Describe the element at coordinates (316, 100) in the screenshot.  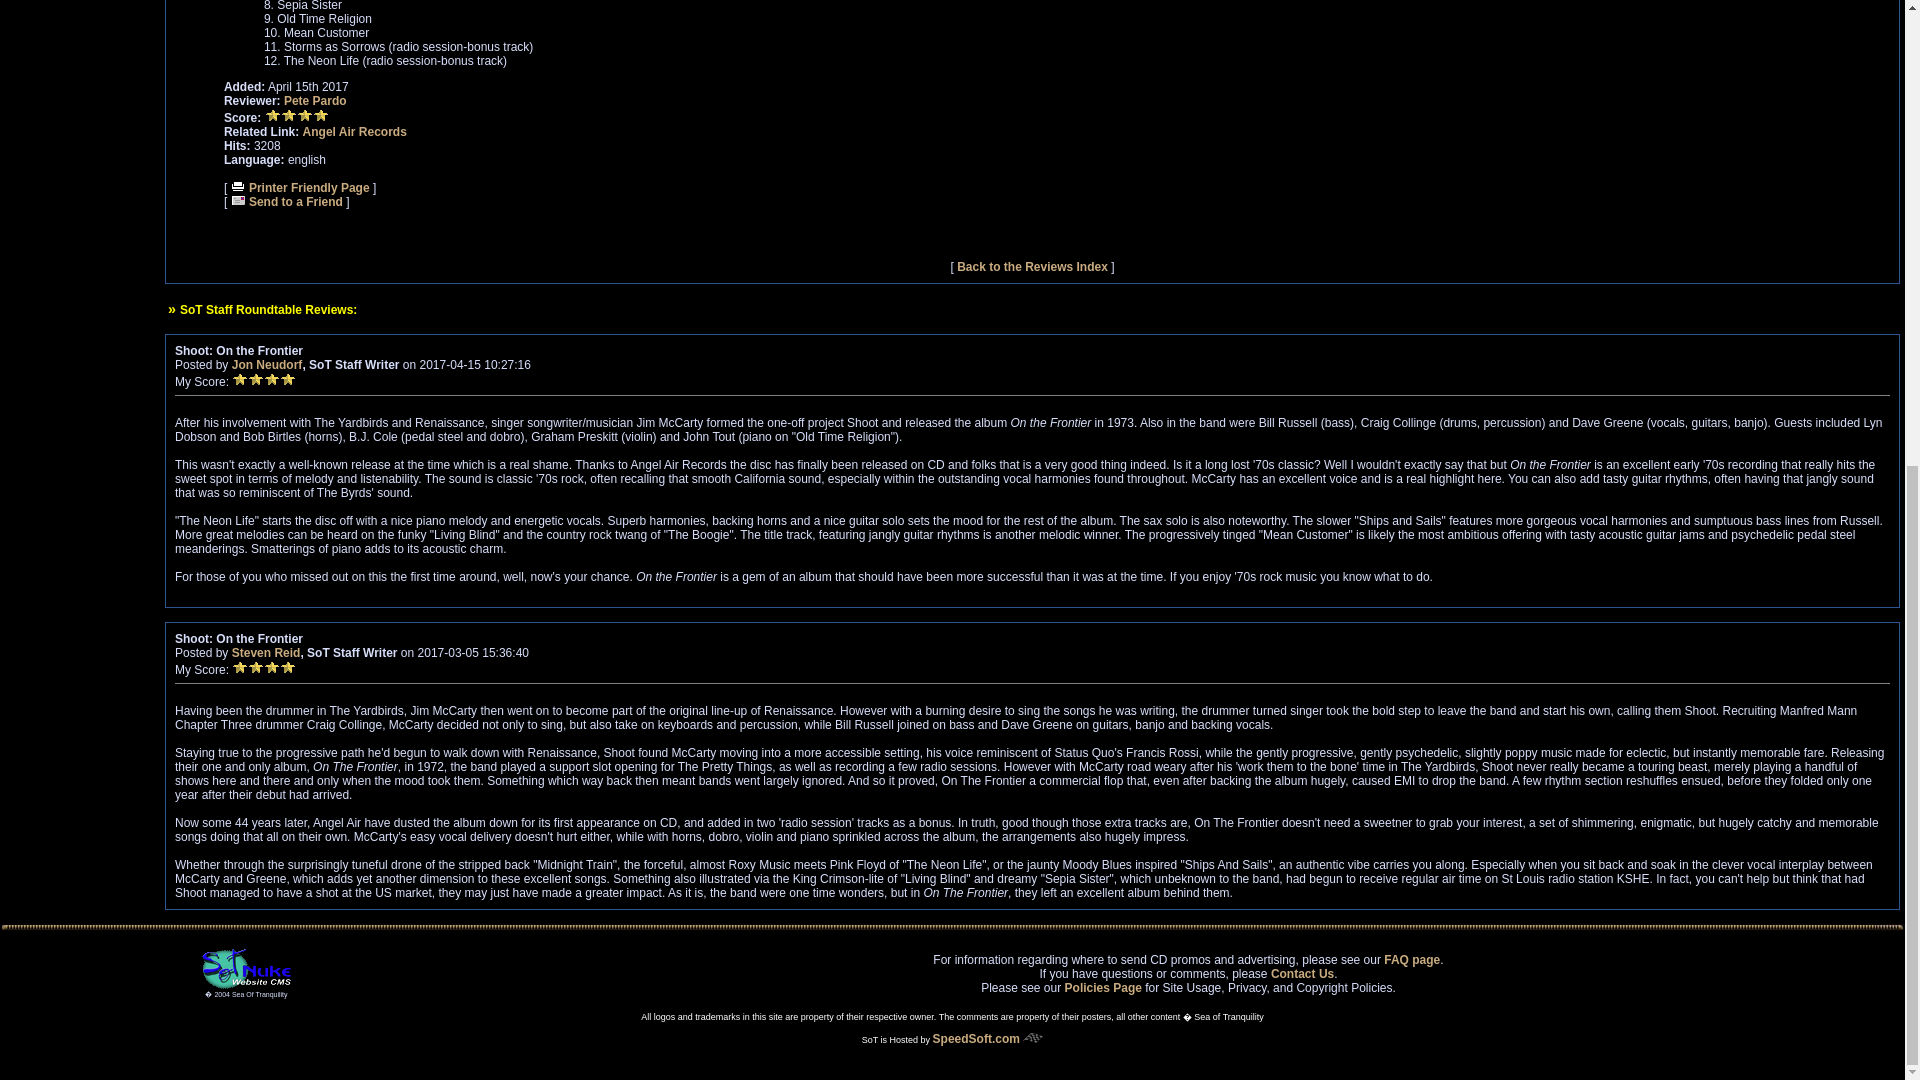
I see `Pete Pardo` at that location.